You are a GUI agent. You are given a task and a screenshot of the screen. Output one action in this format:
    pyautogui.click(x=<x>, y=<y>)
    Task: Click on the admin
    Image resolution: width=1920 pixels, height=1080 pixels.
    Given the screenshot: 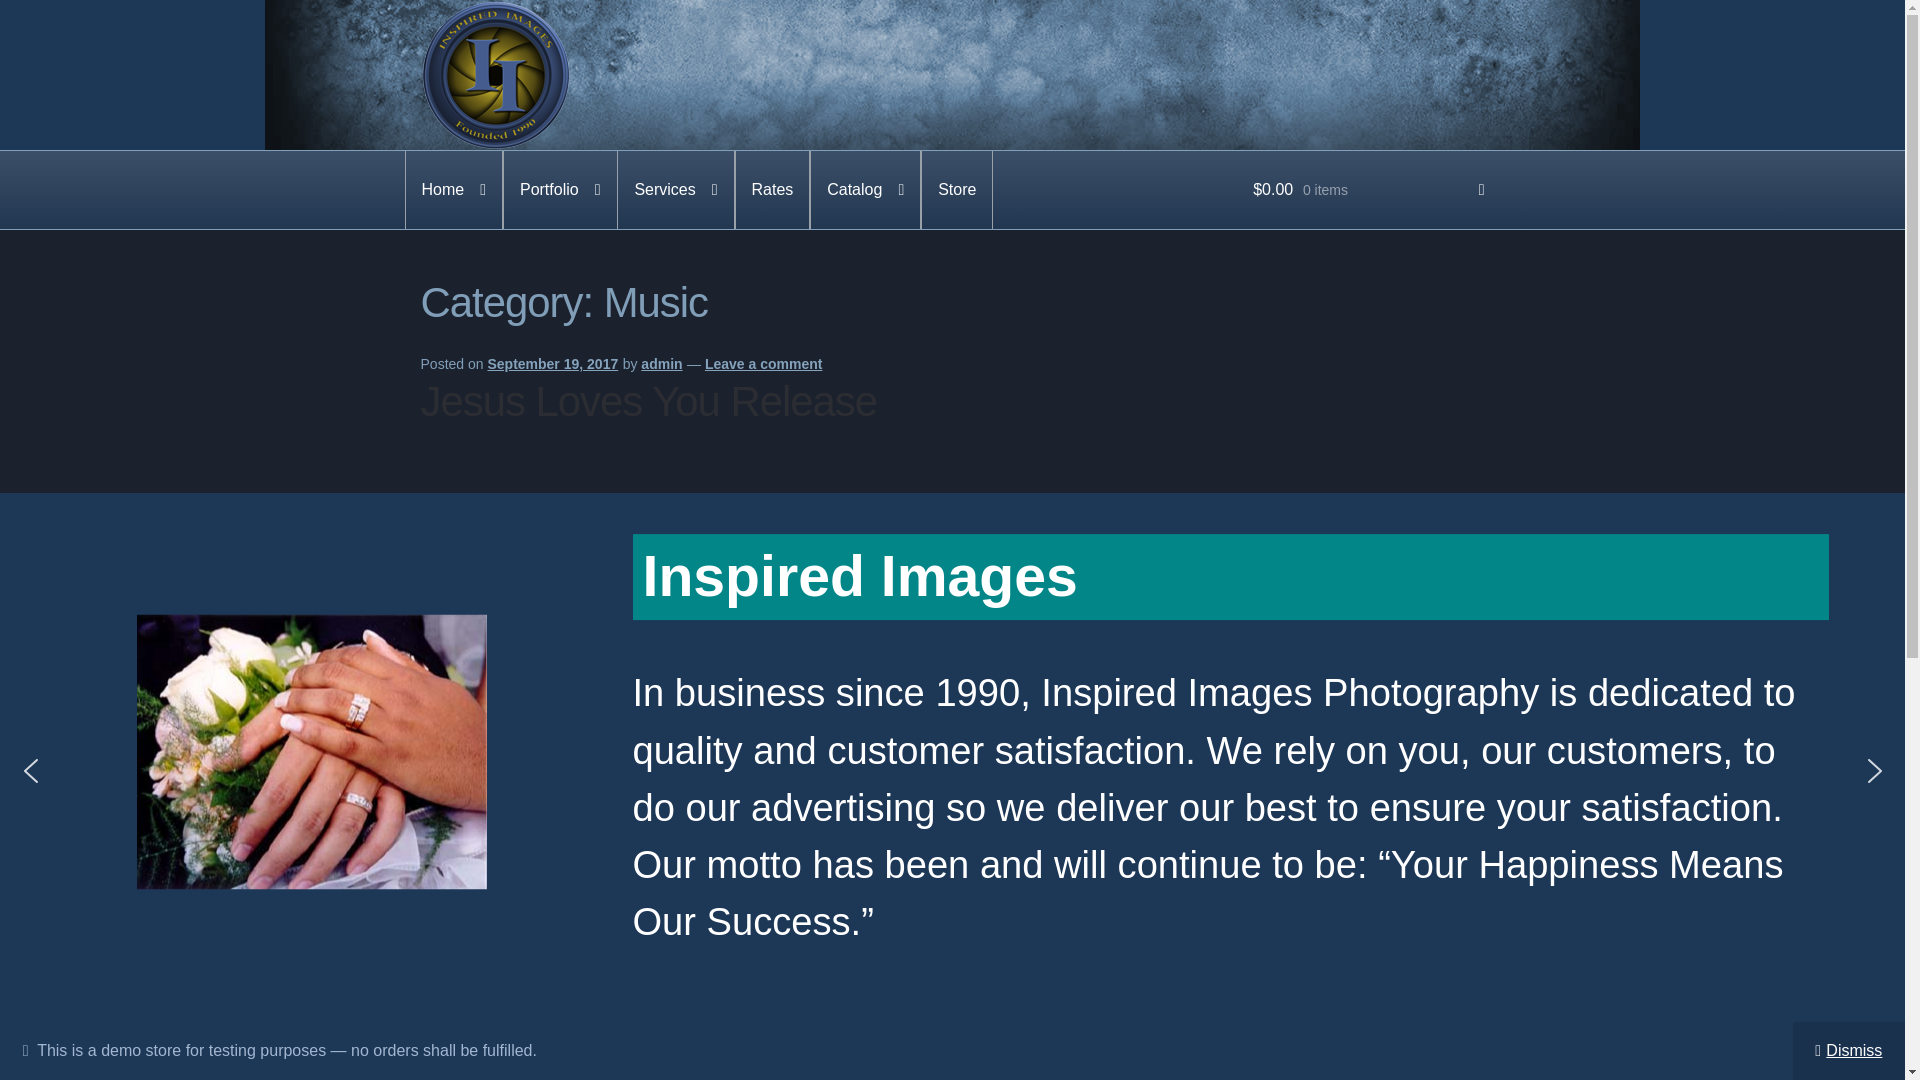 What is the action you would take?
    pyautogui.click(x=661, y=364)
    